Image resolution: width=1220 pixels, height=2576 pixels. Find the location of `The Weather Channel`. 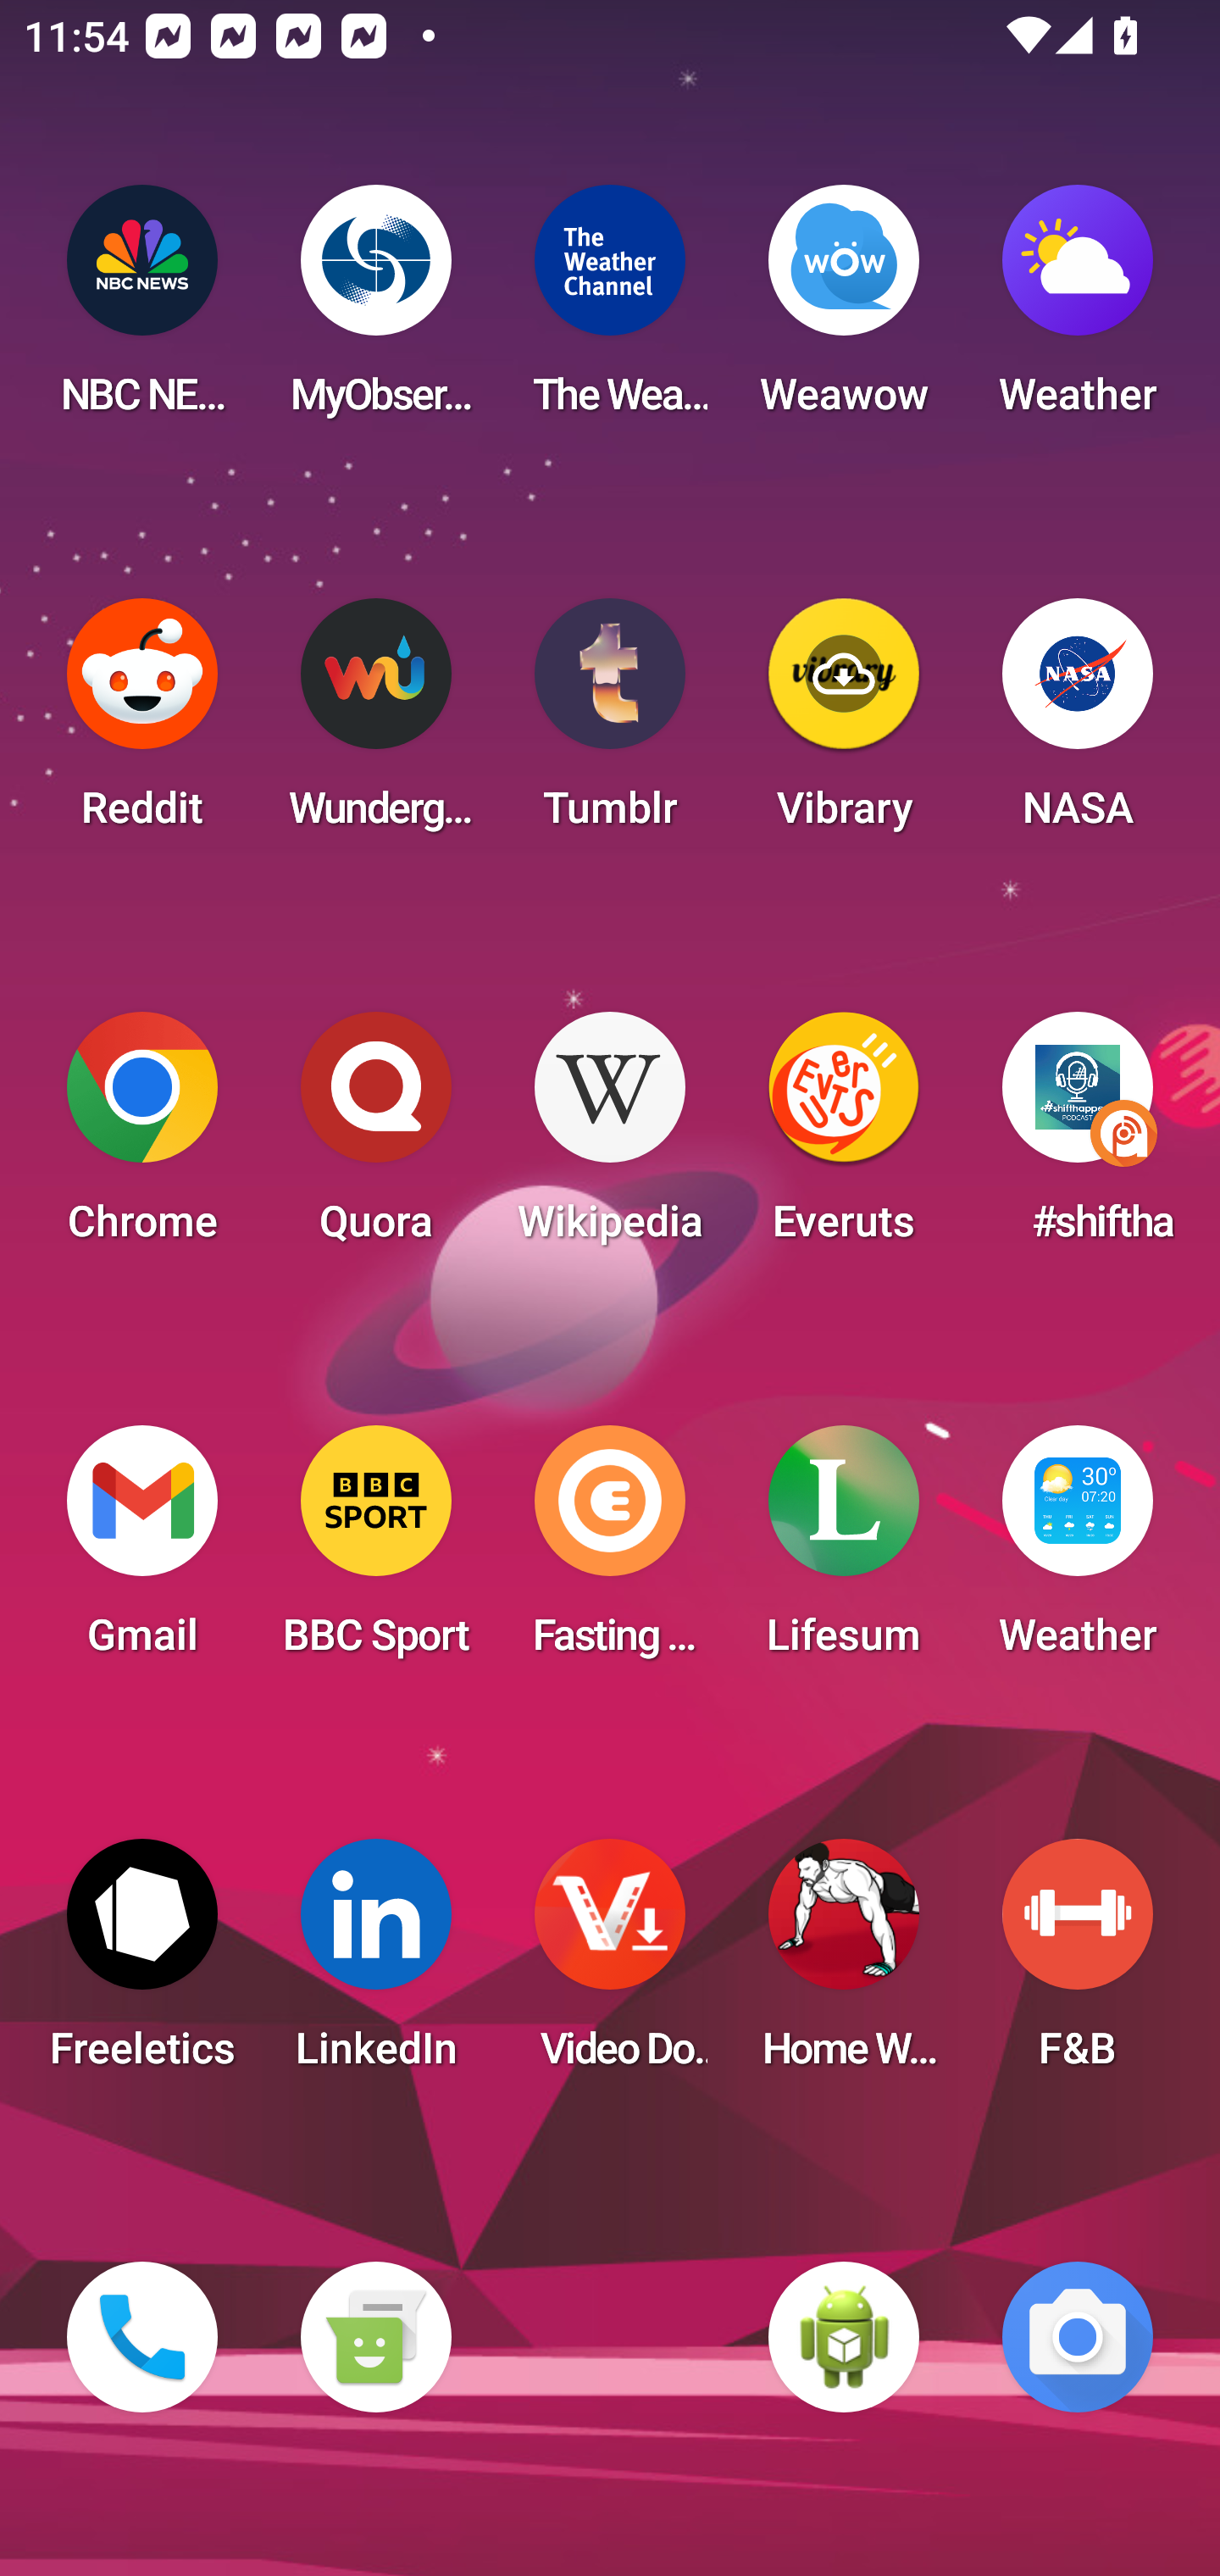

The Weather Channel is located at coordinates (610, 310).